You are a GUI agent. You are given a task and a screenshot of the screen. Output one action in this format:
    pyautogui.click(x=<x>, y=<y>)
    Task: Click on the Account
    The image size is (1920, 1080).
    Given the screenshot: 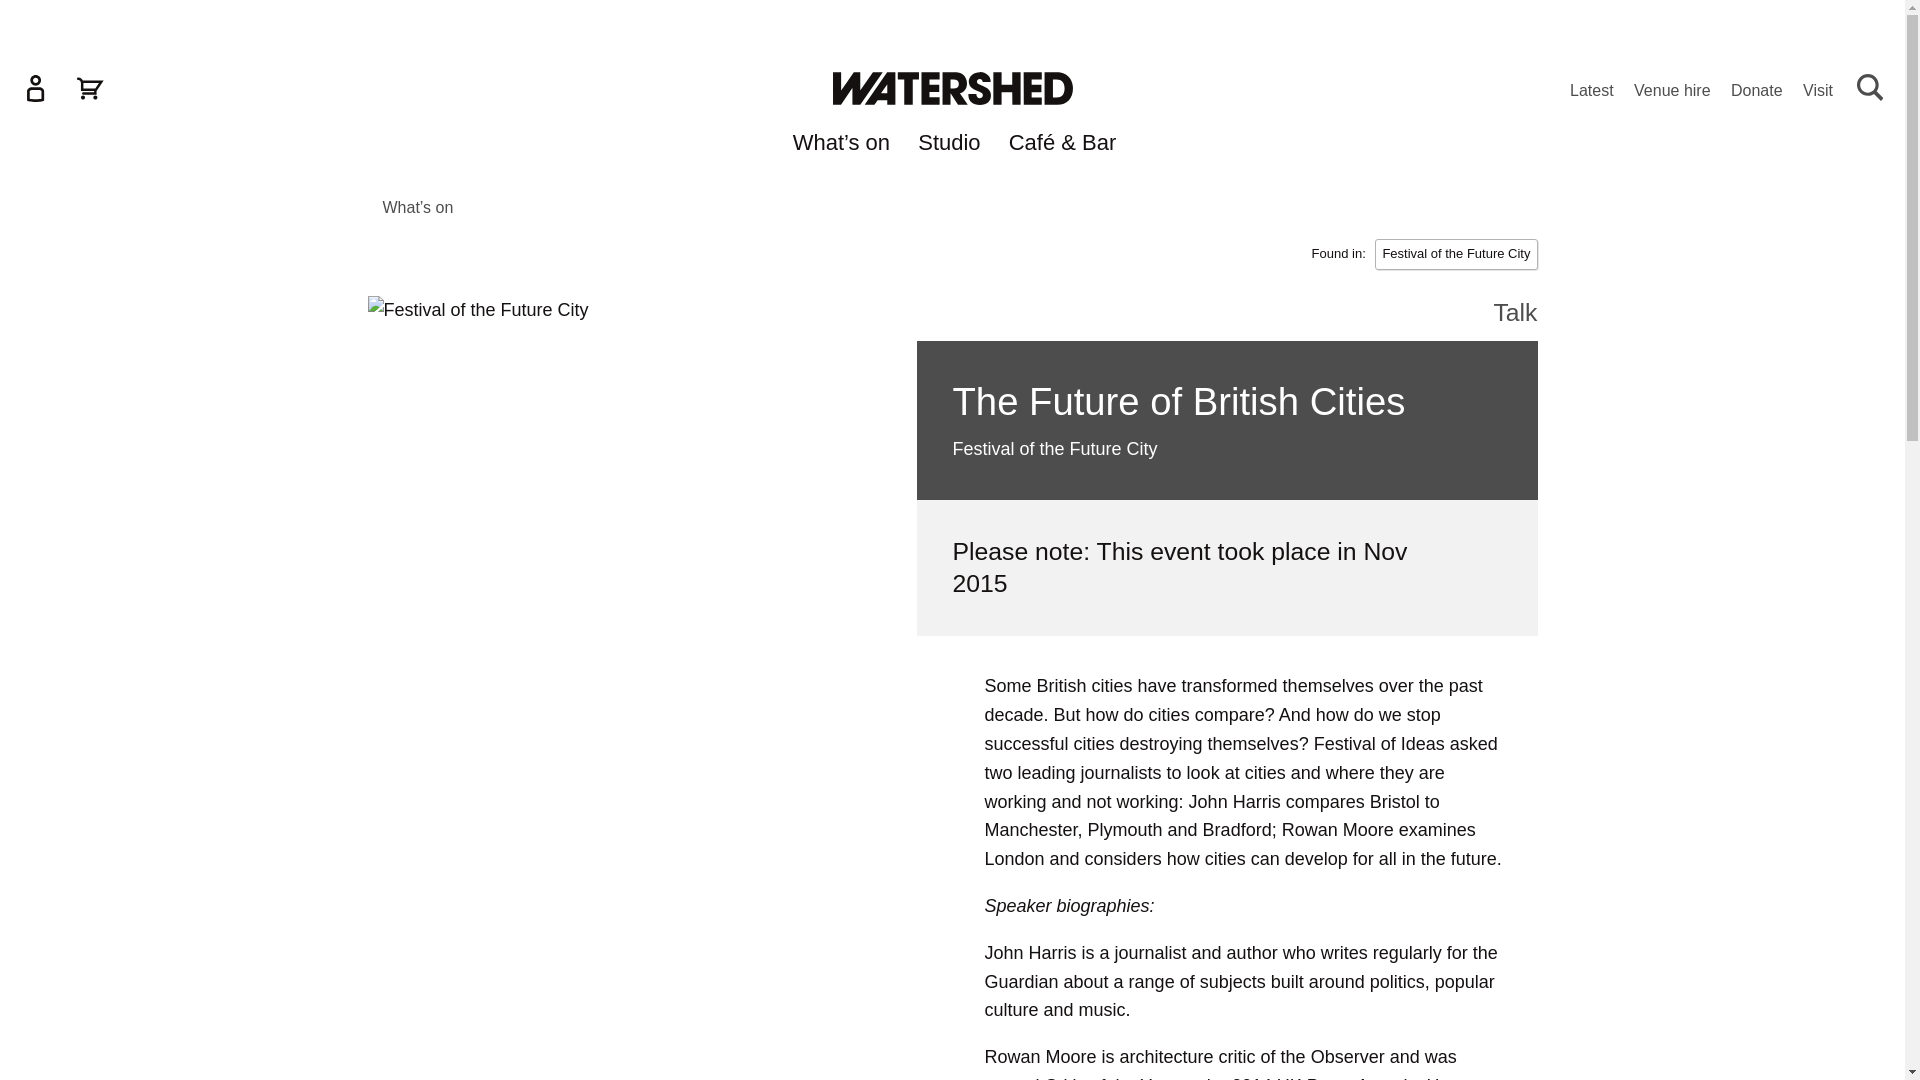 What is the action you would take?
    pyautogui.click(x=35, y=88)
    